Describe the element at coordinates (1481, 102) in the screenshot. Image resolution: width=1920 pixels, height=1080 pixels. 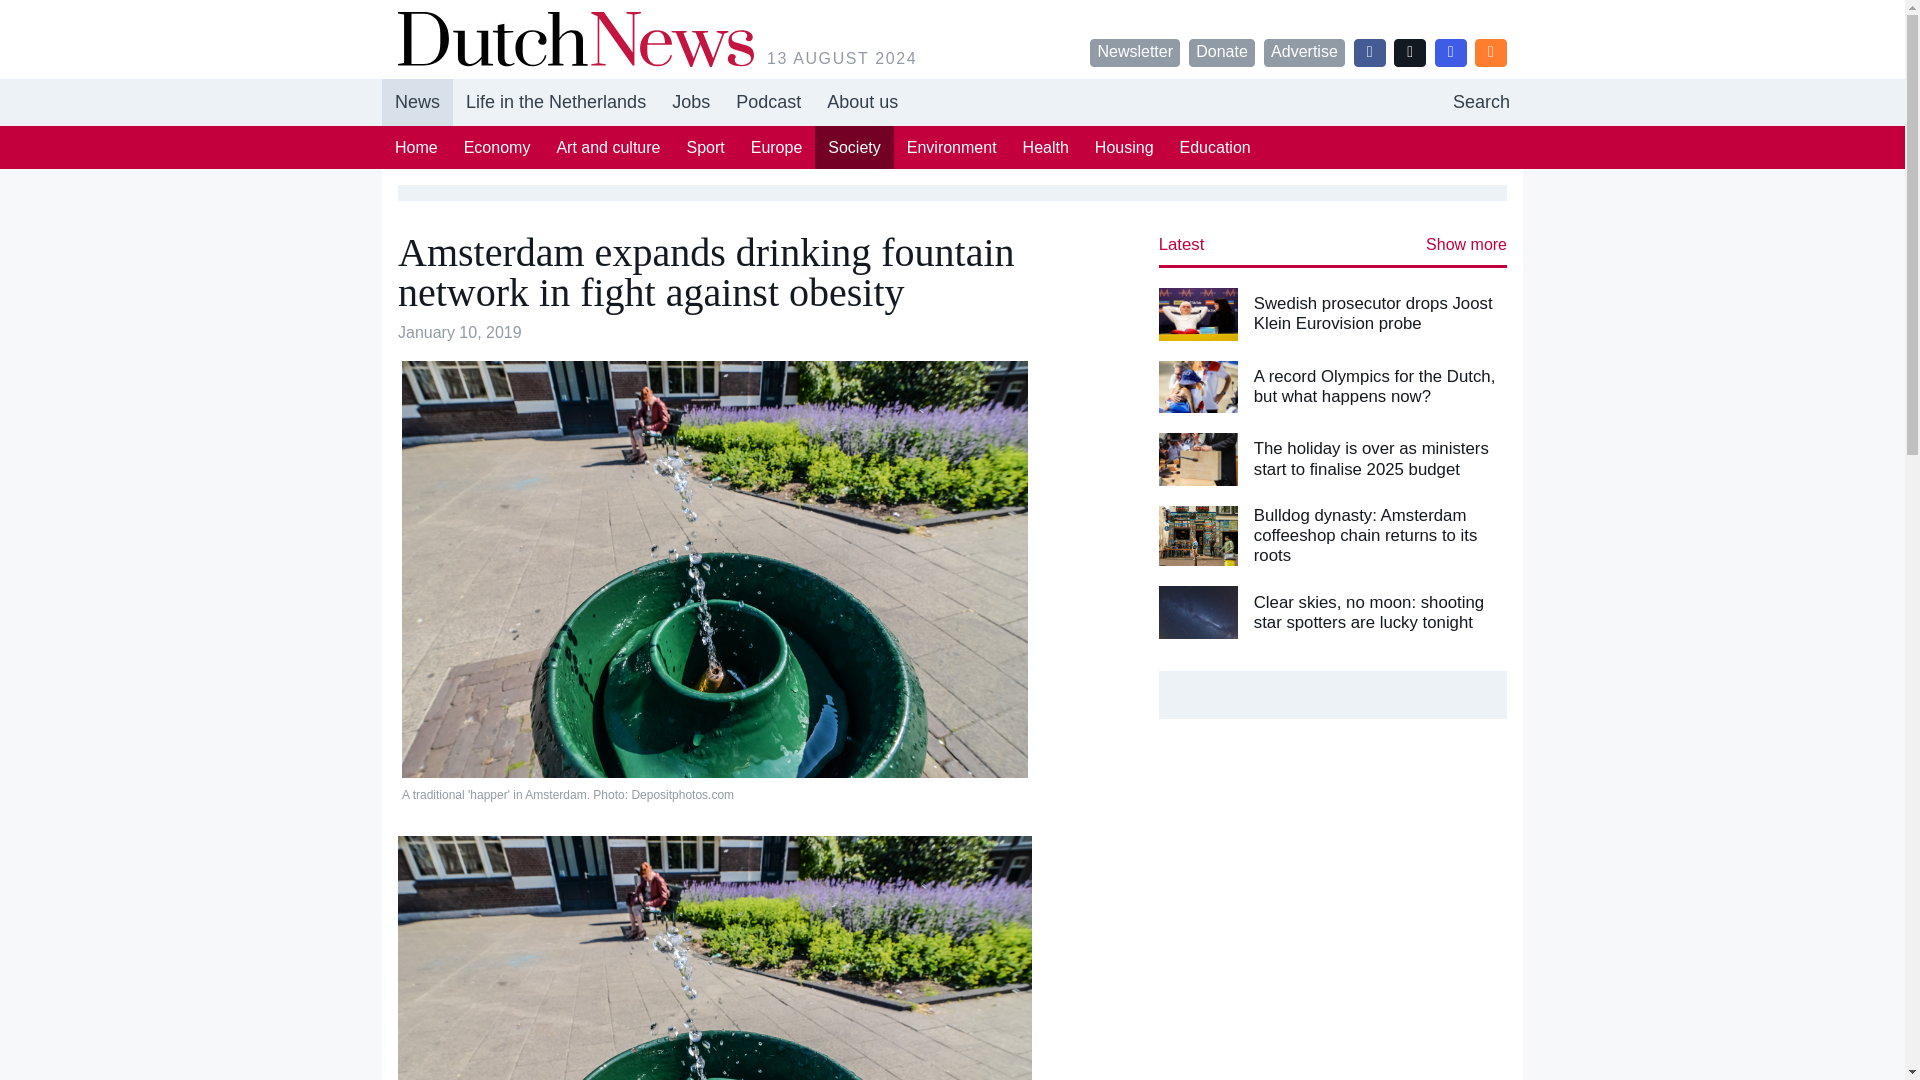
I see `hidden-in-footer` at that location.